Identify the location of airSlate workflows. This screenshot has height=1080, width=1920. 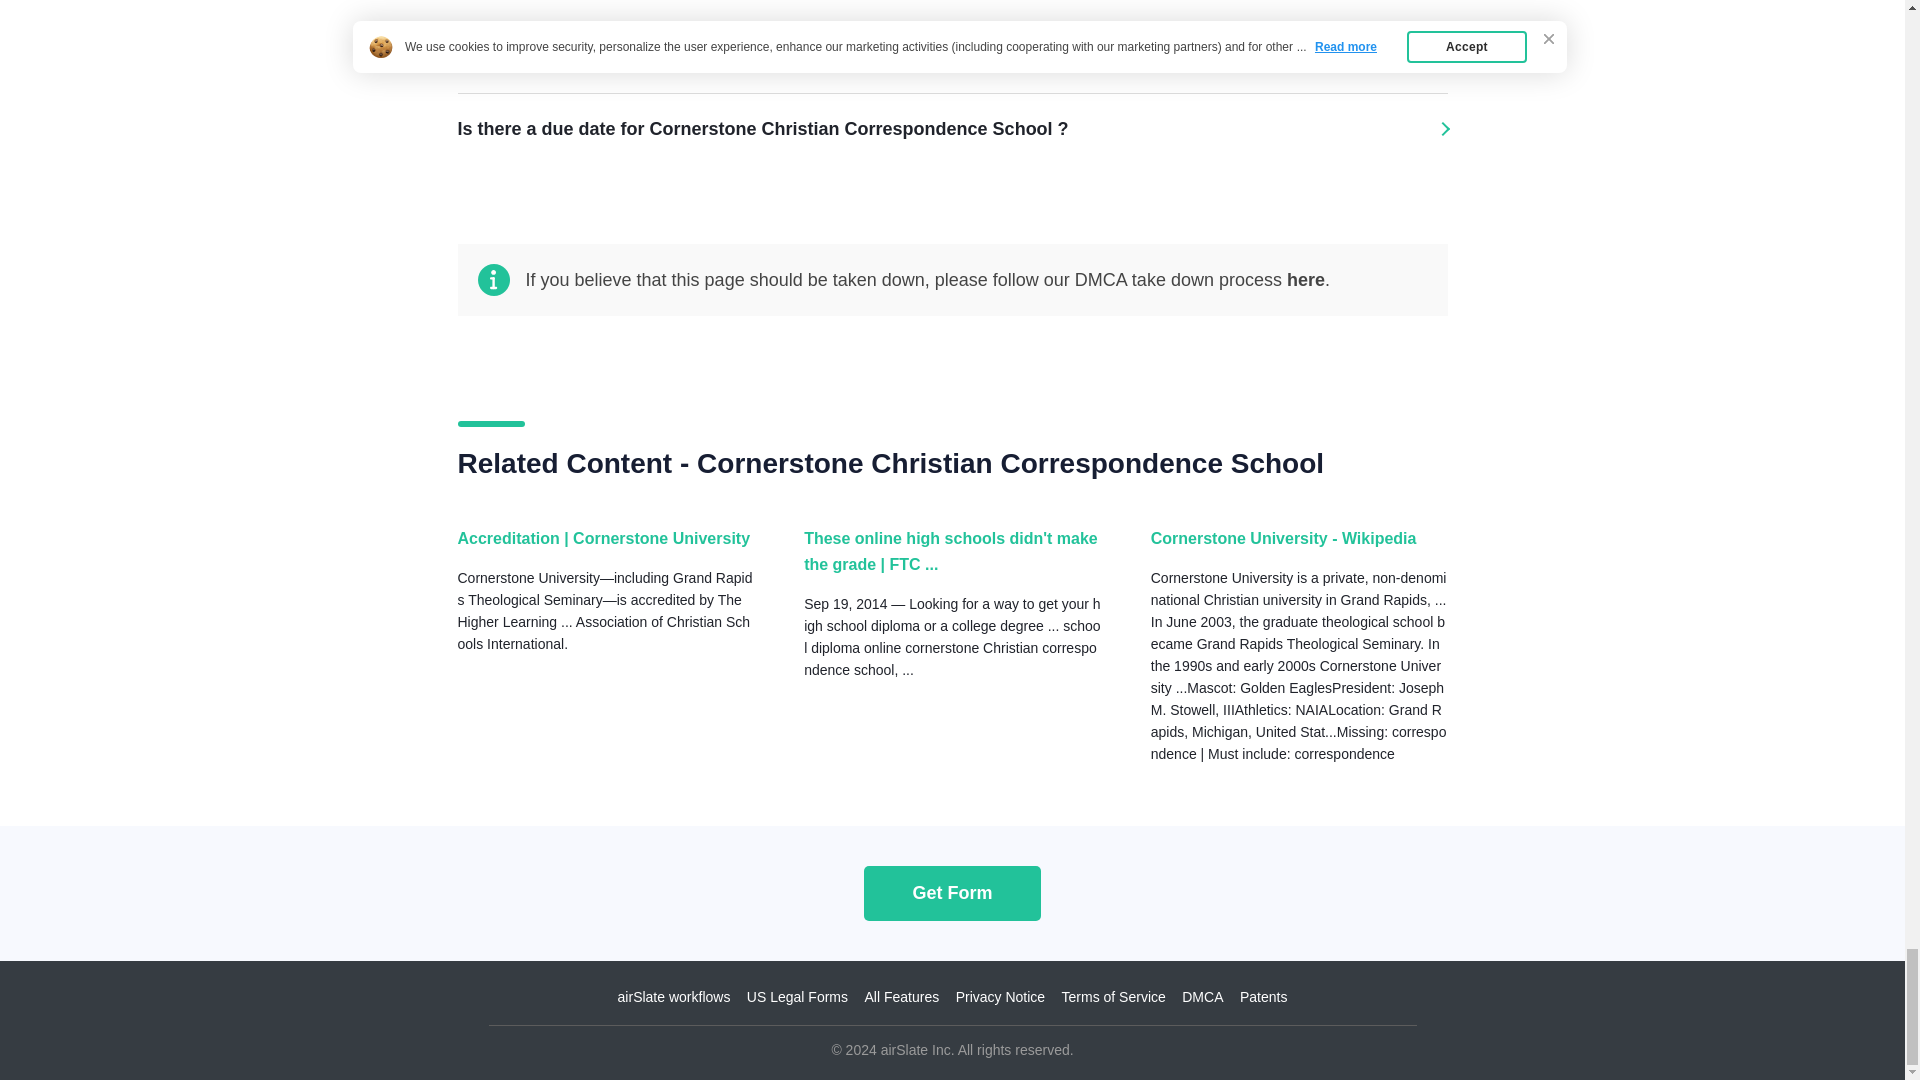
(674, 997).